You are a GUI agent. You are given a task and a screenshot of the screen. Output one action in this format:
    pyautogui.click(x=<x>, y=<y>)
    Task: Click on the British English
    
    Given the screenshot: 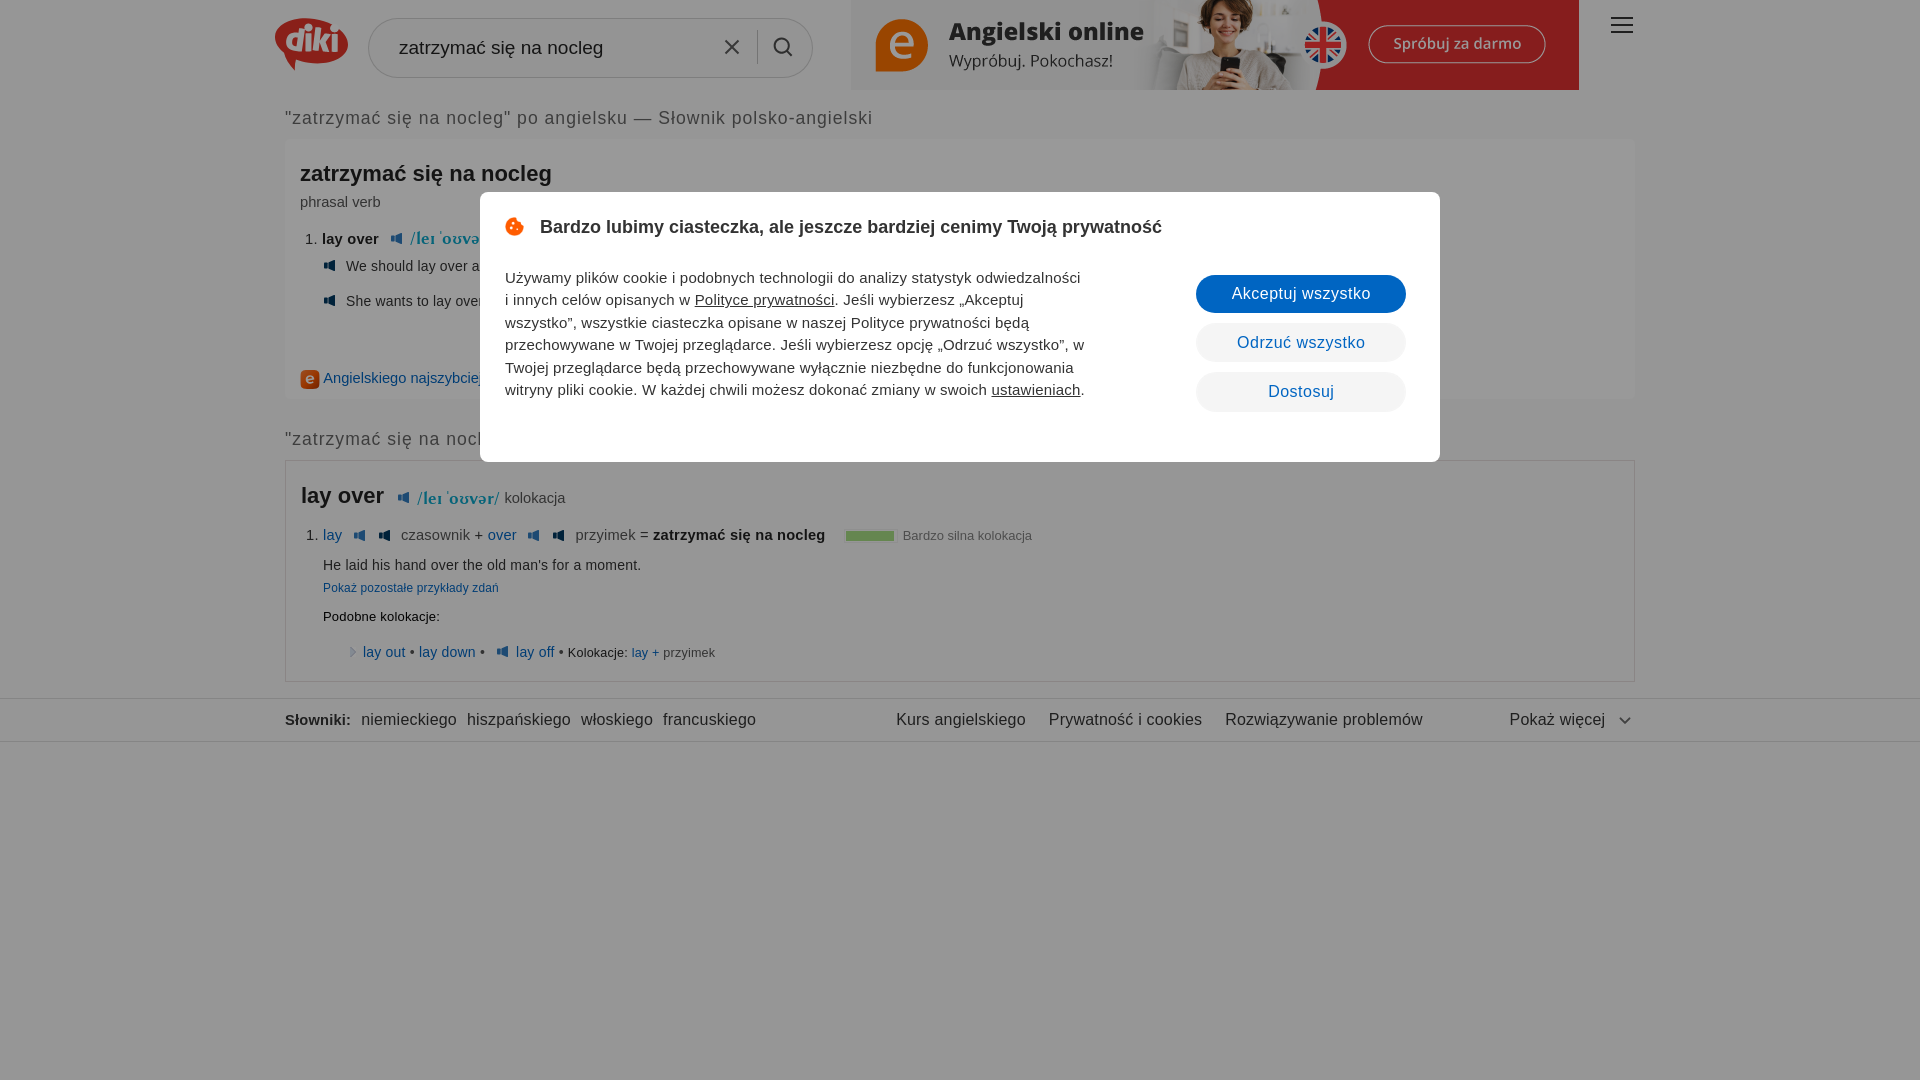 What is the action you would take?
    pyautogui.click(x=402, y=498)
    